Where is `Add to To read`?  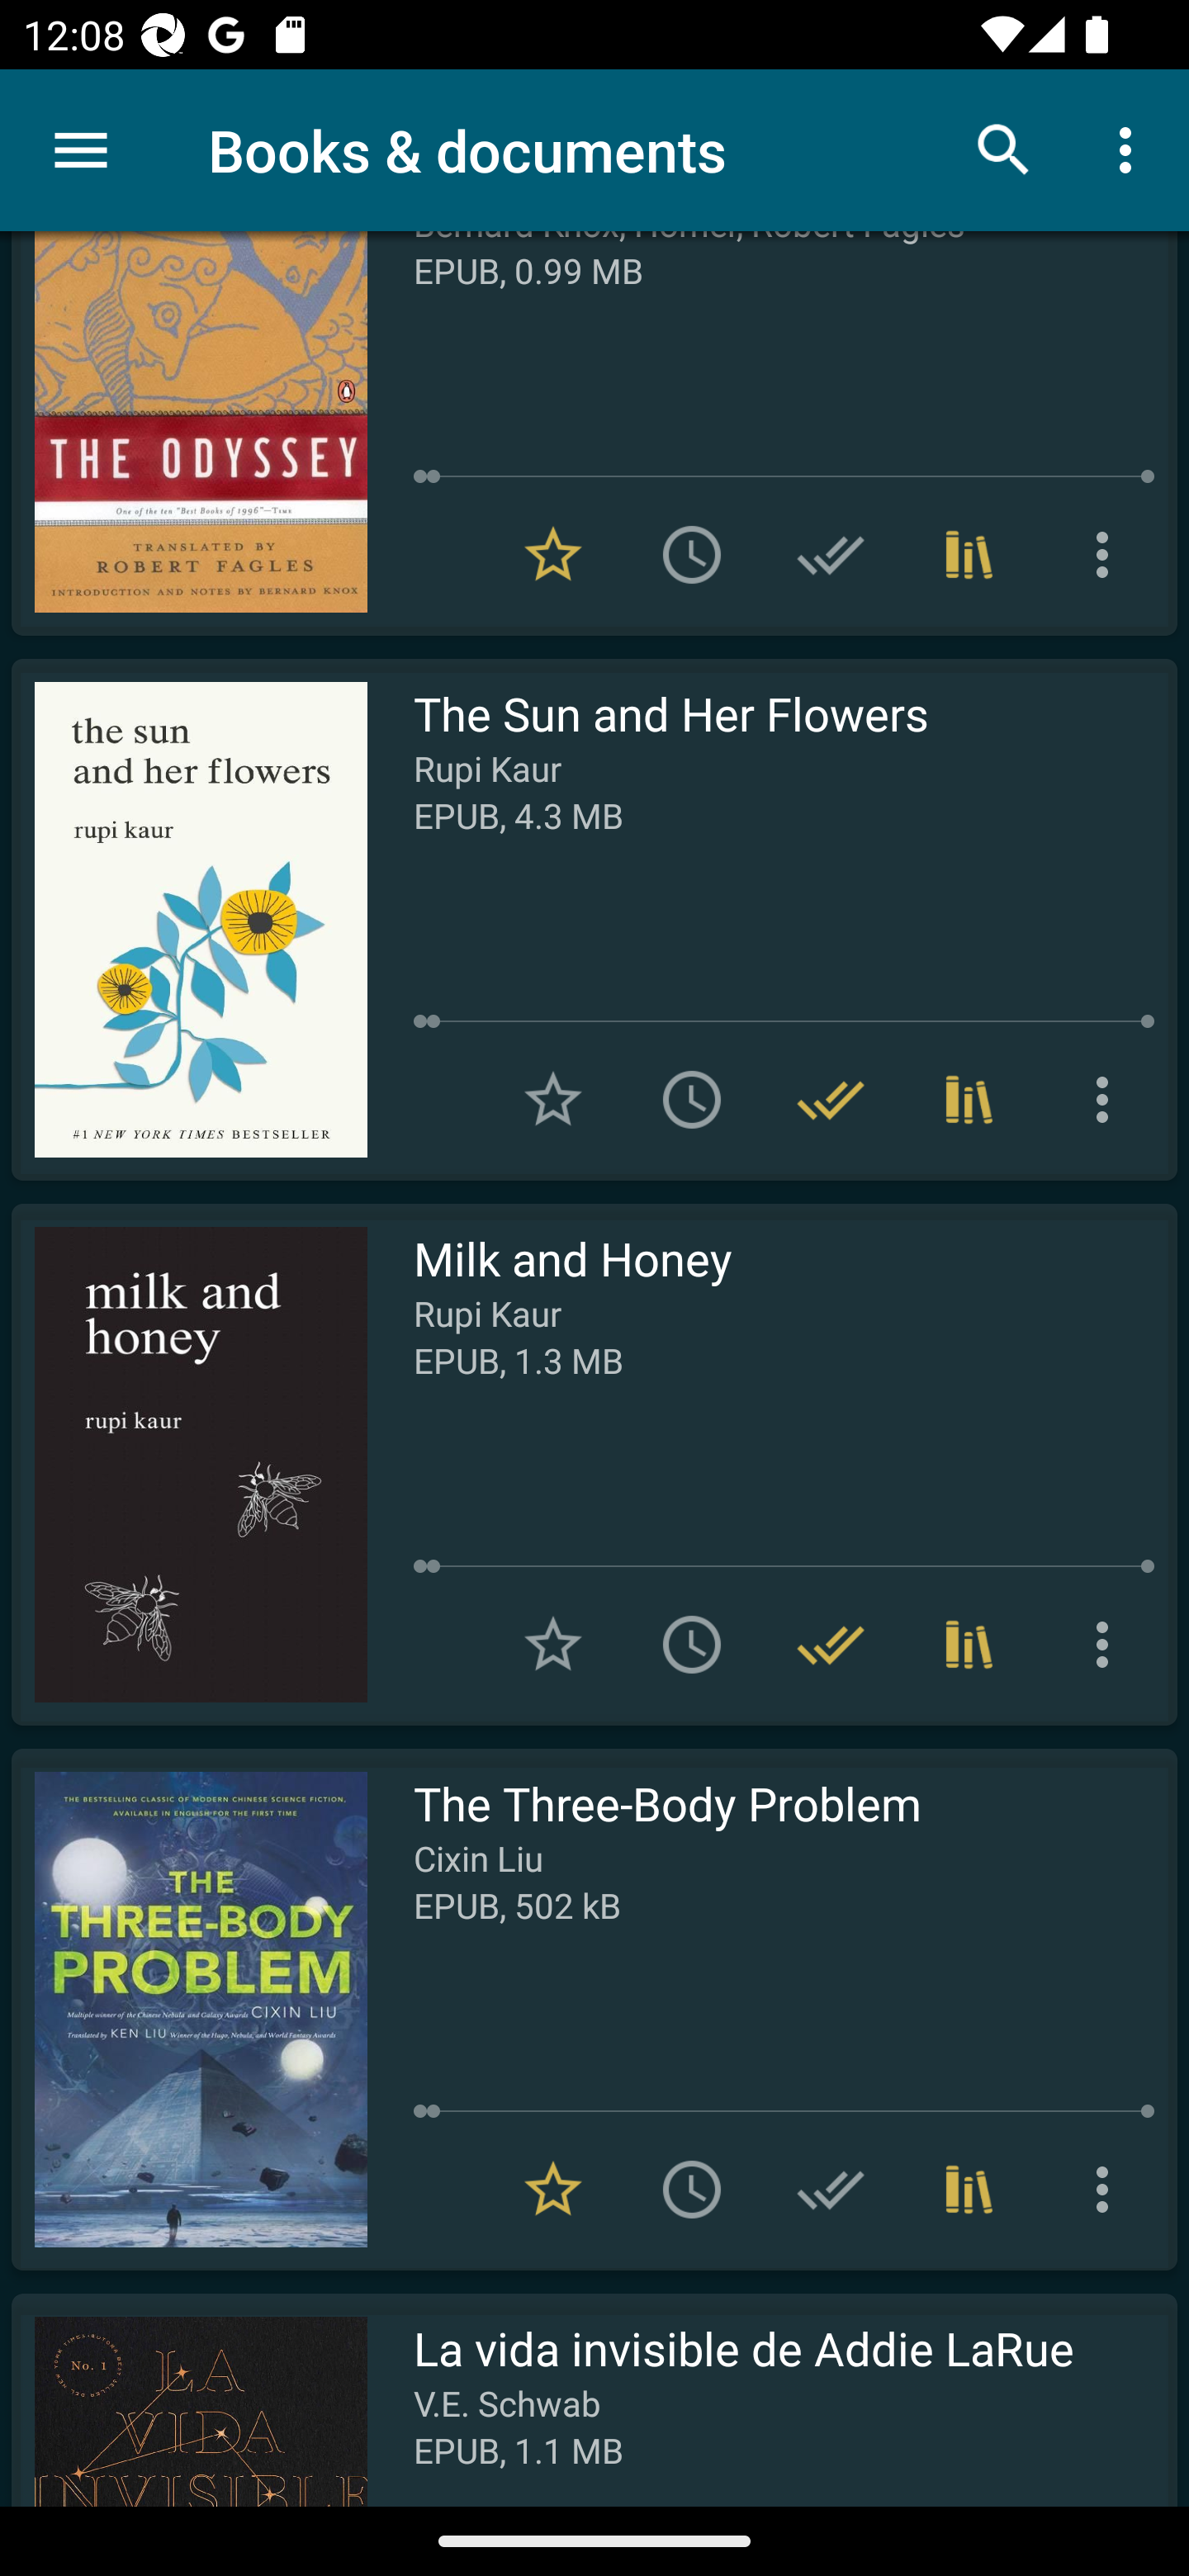
Add to To read is located at coordinates (692, 2190).